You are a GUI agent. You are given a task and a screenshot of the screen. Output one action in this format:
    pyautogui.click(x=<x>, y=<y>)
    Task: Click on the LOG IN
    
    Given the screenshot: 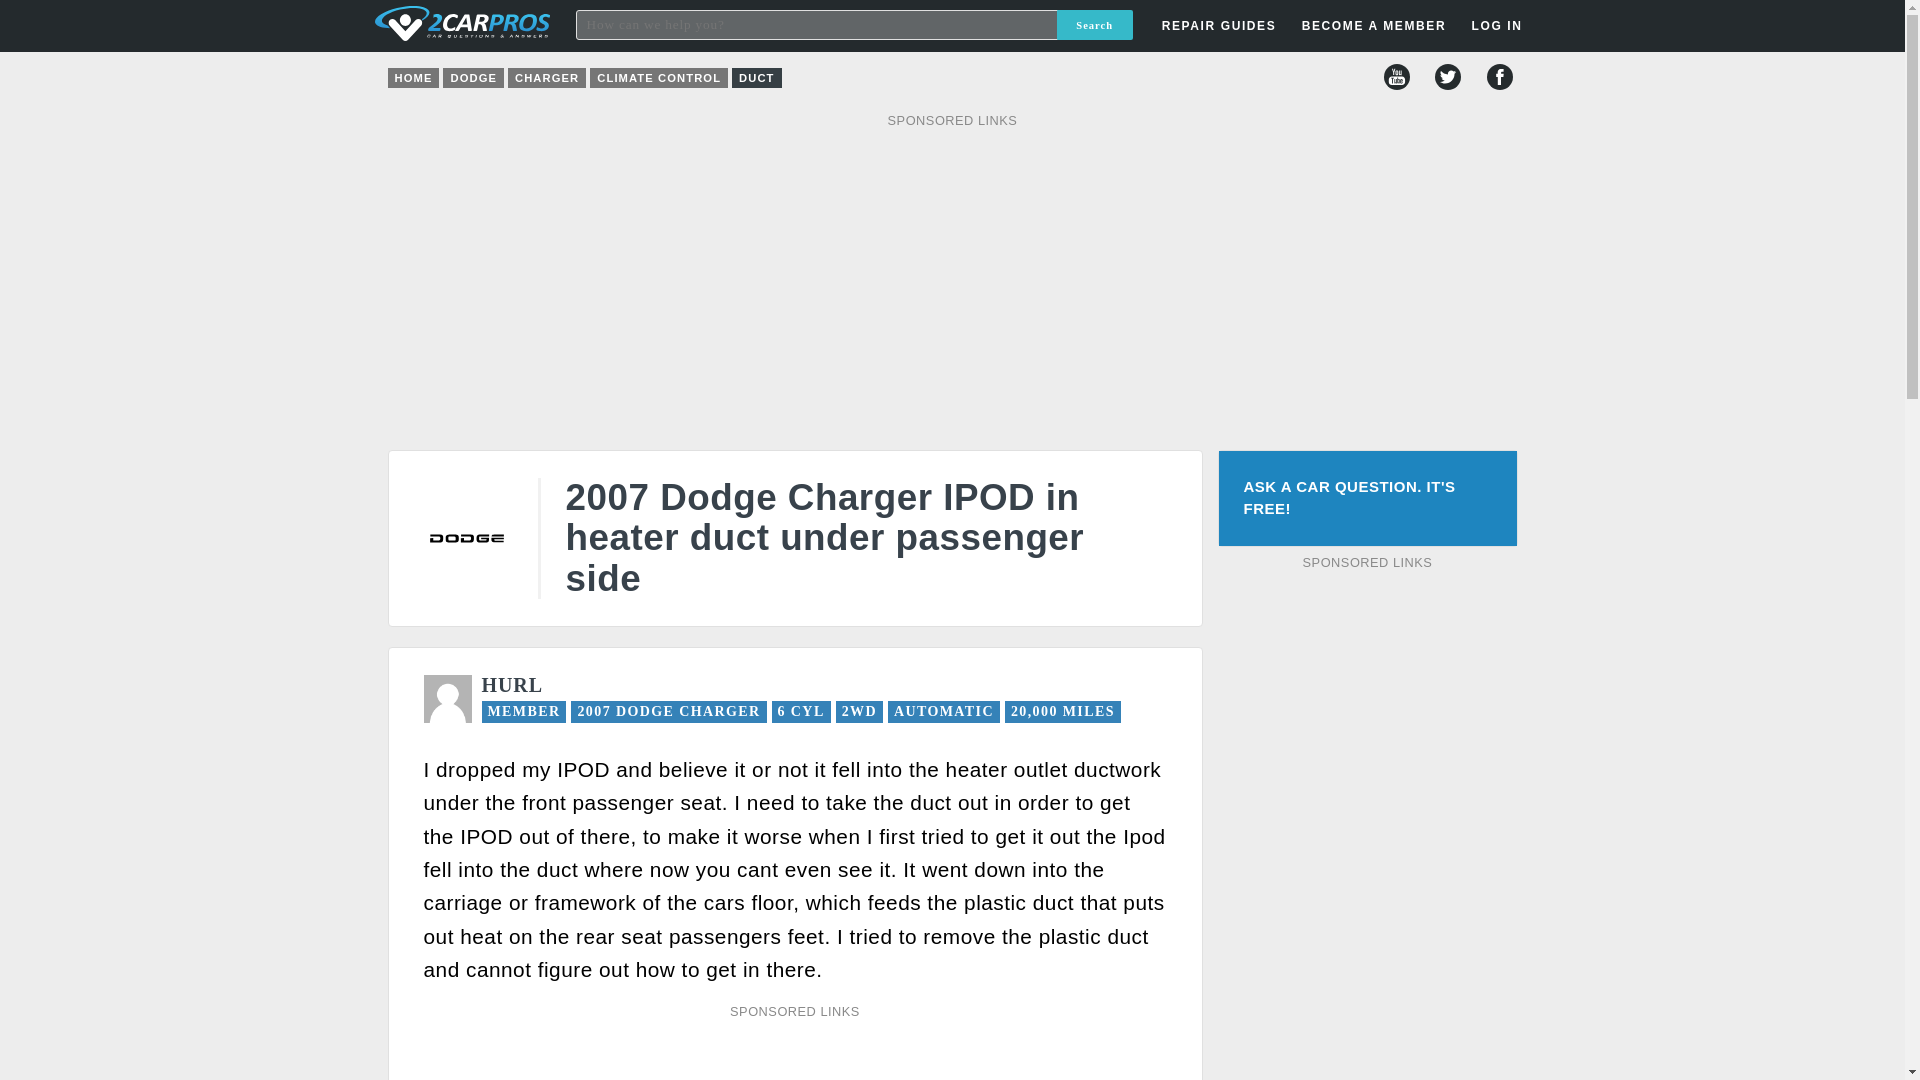 What is the action you would take?
    pyautogui.click(x=1382, y=320)
    